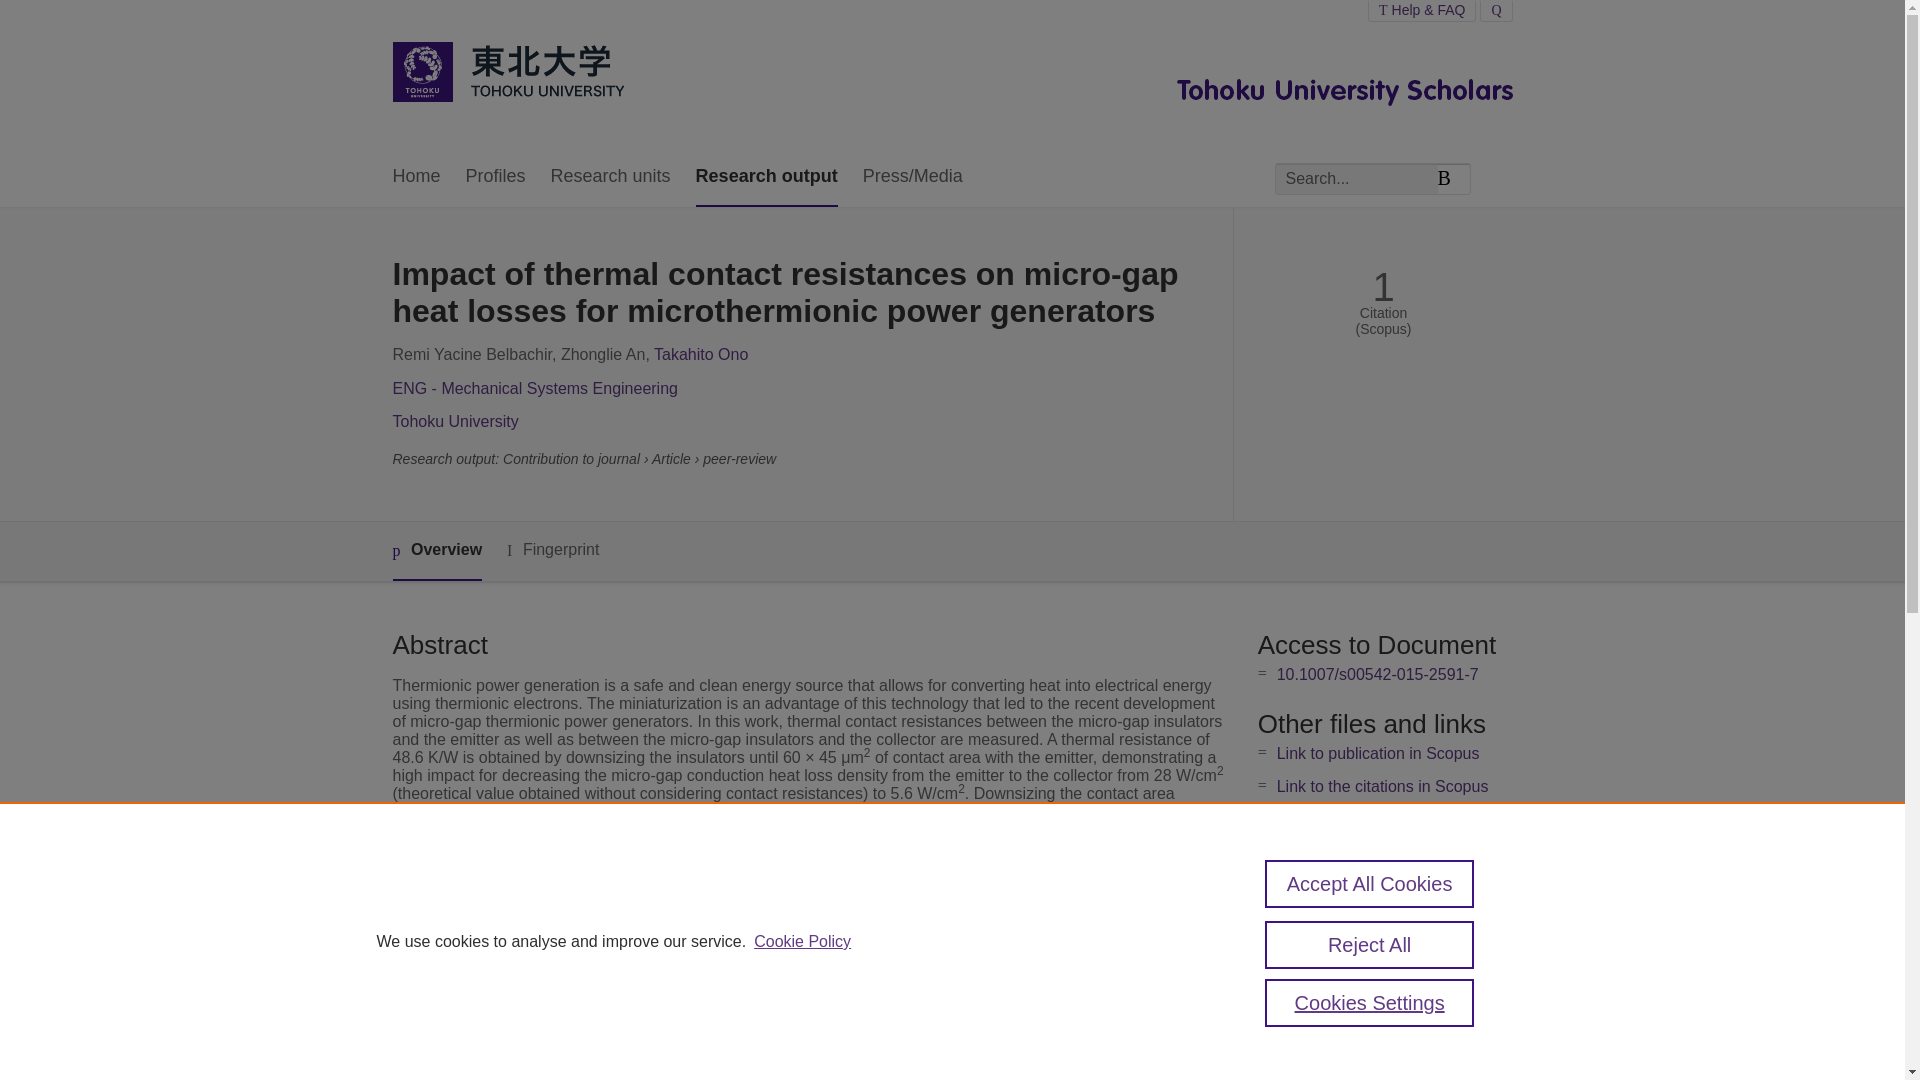 The height and width of the screenshot is (1080, 1920). I want to click on ENG - Mechanical Systems Engineering, so click(534, 388).